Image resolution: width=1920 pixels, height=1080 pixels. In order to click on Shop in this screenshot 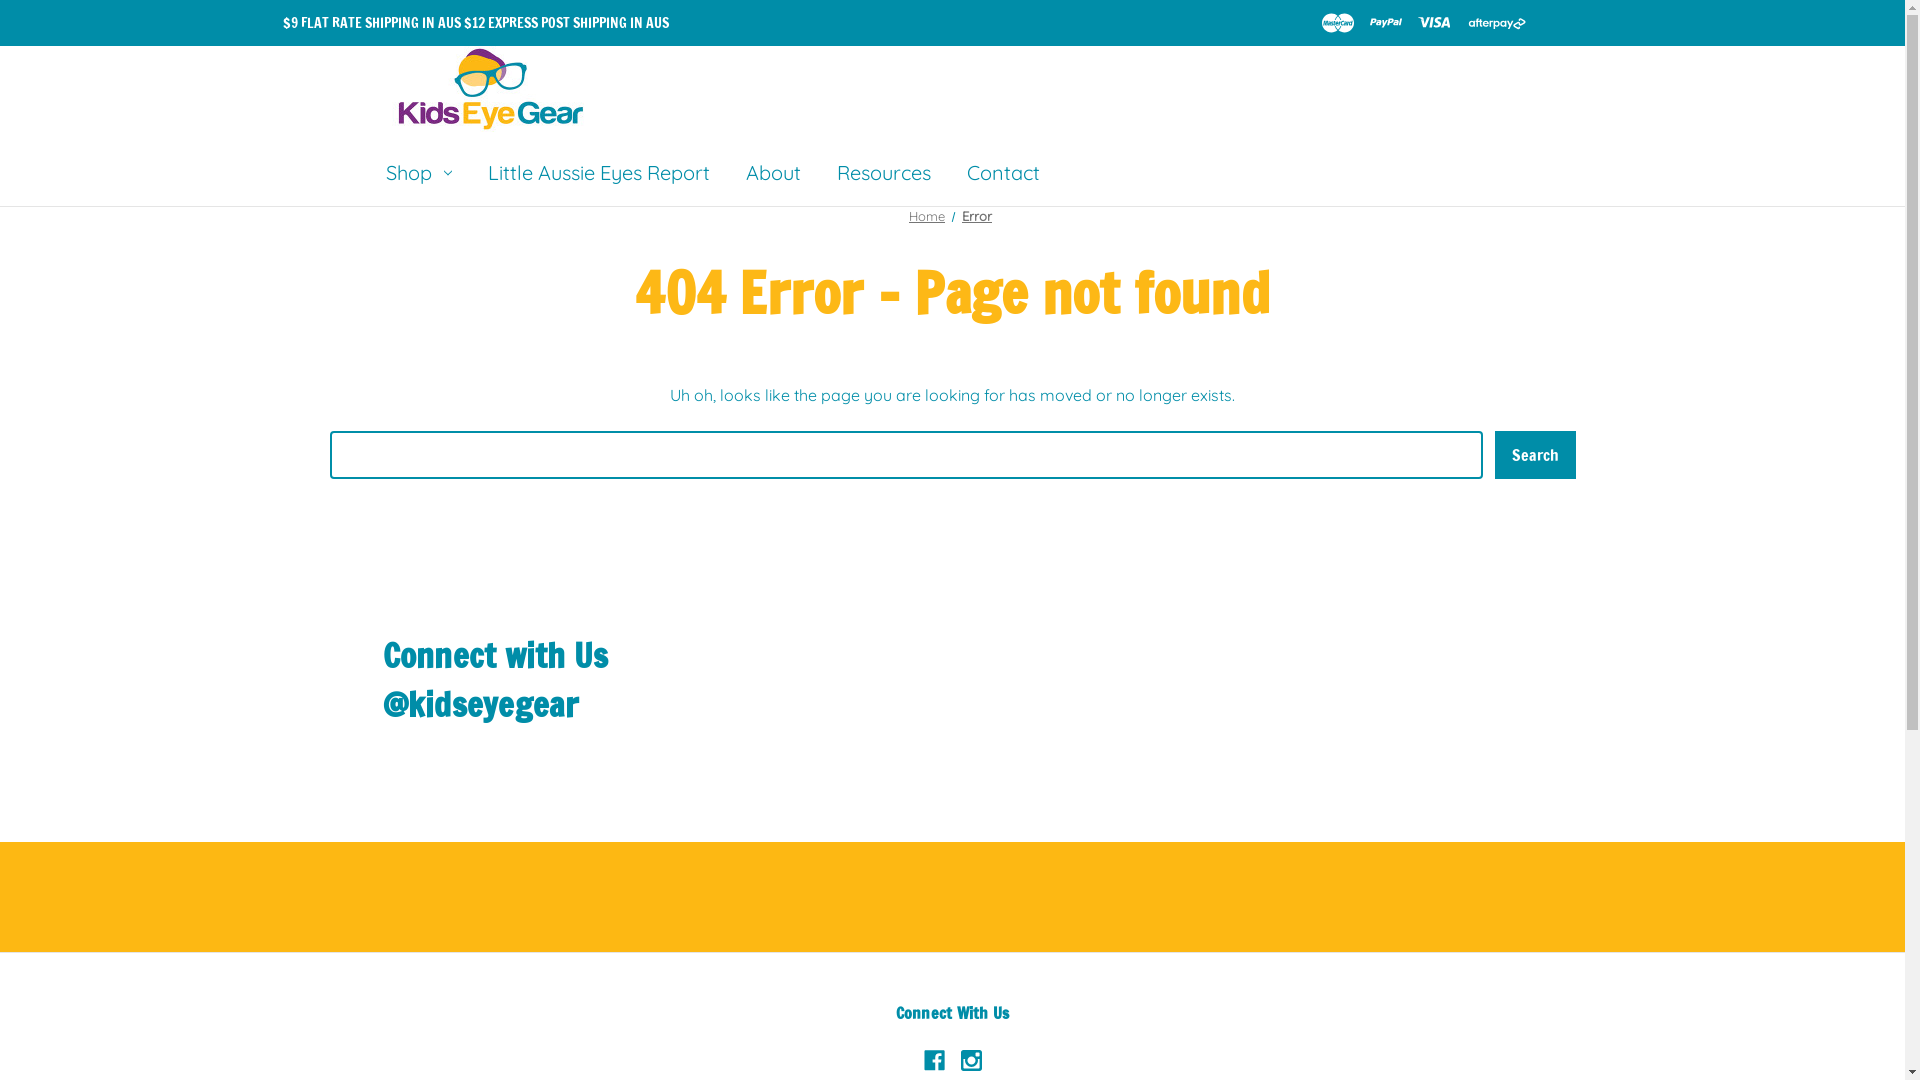, I will do `click(419, 176)`.